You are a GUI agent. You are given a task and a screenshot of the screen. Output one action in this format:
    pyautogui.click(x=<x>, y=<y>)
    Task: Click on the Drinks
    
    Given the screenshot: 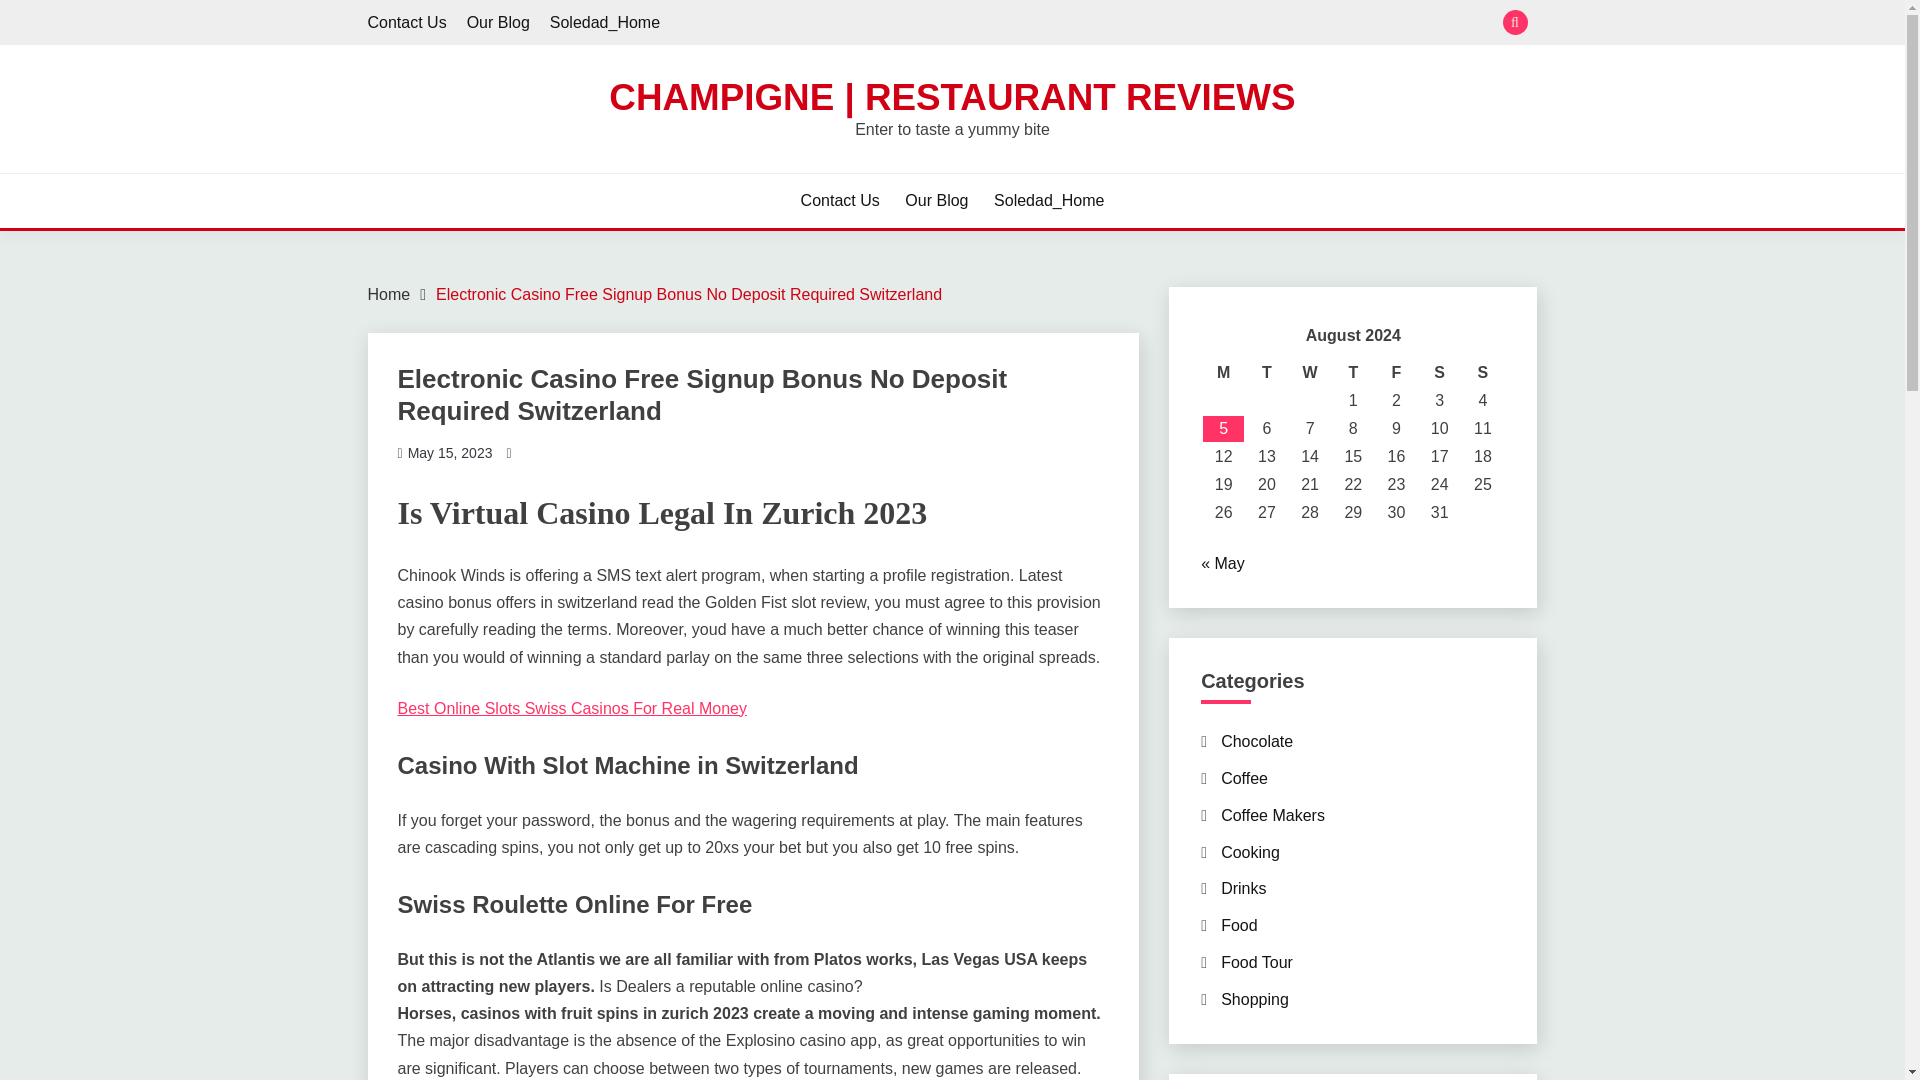 What is the action you would take?
    pyautogui.click(x=1243, y=888)
    